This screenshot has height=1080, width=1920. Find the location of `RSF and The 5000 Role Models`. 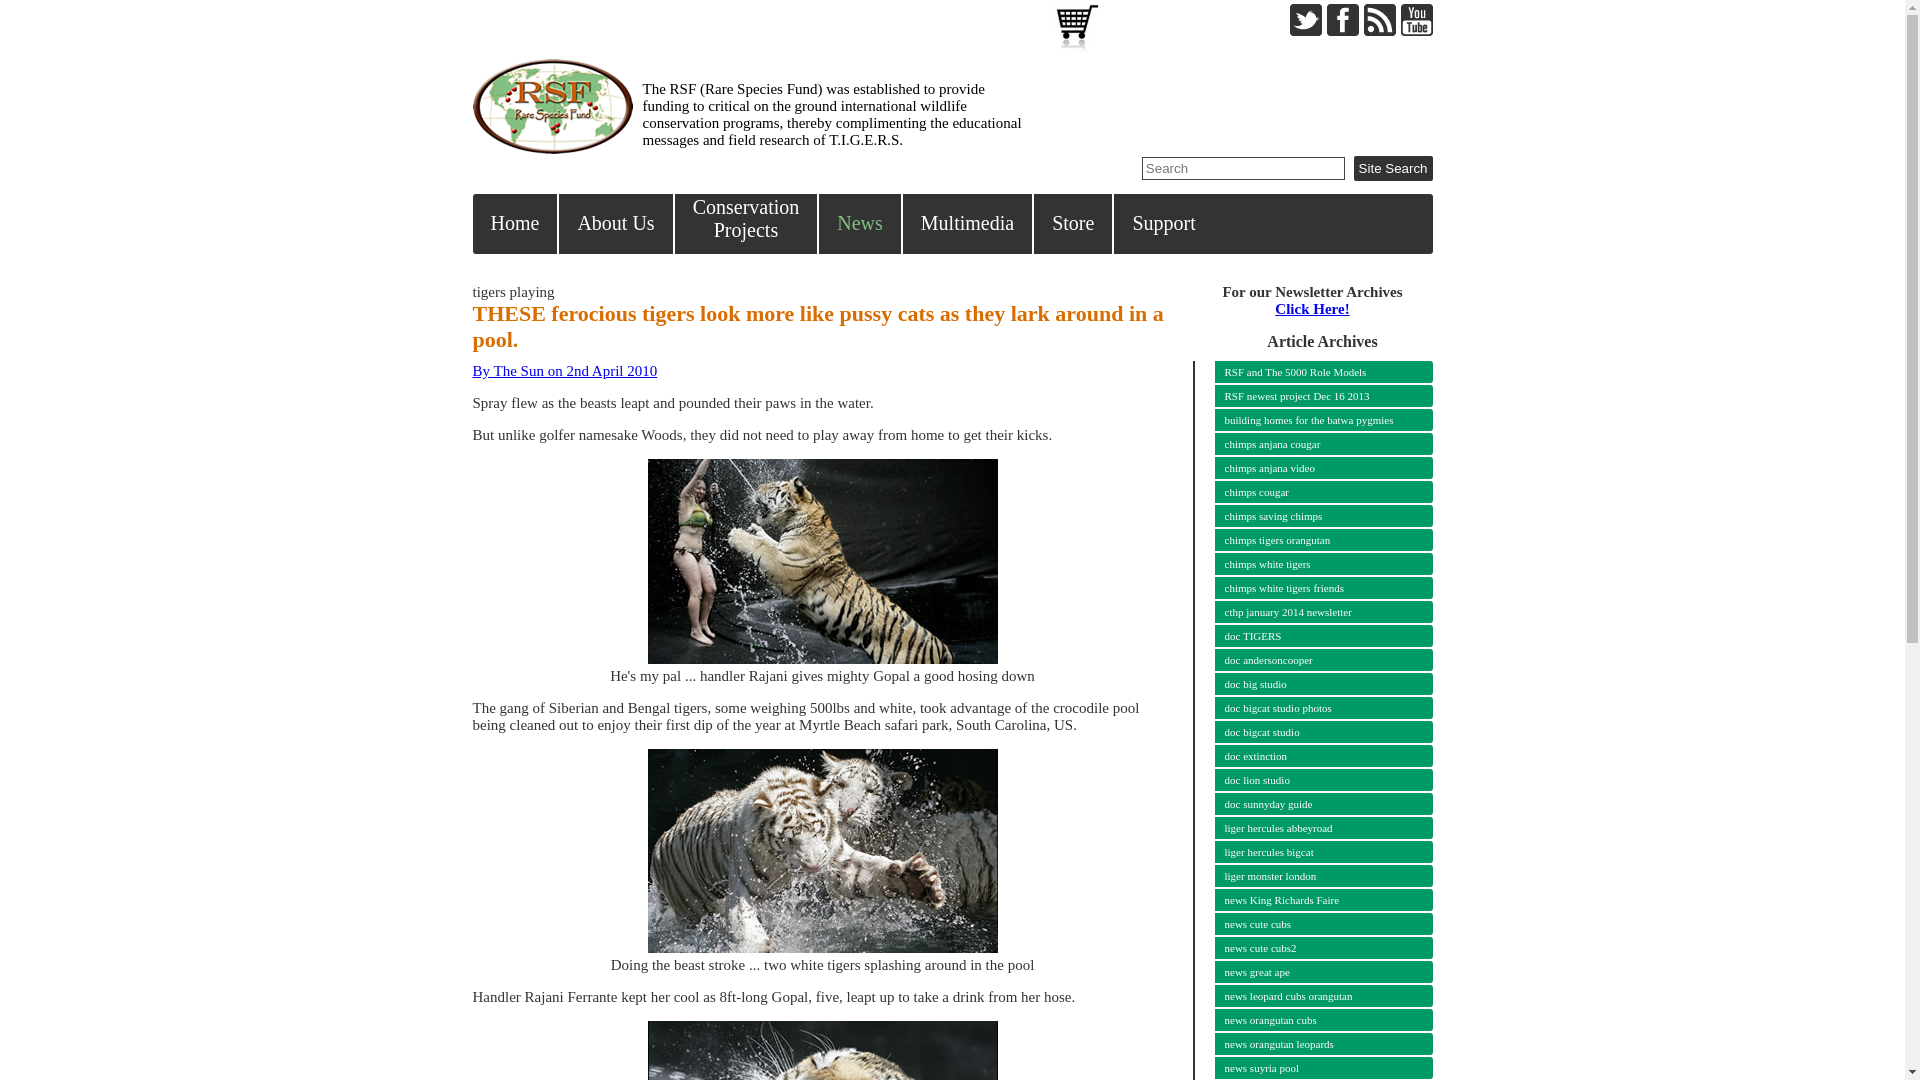

RSF and The 5000 Role Models is located at coordinates (1313, 468).